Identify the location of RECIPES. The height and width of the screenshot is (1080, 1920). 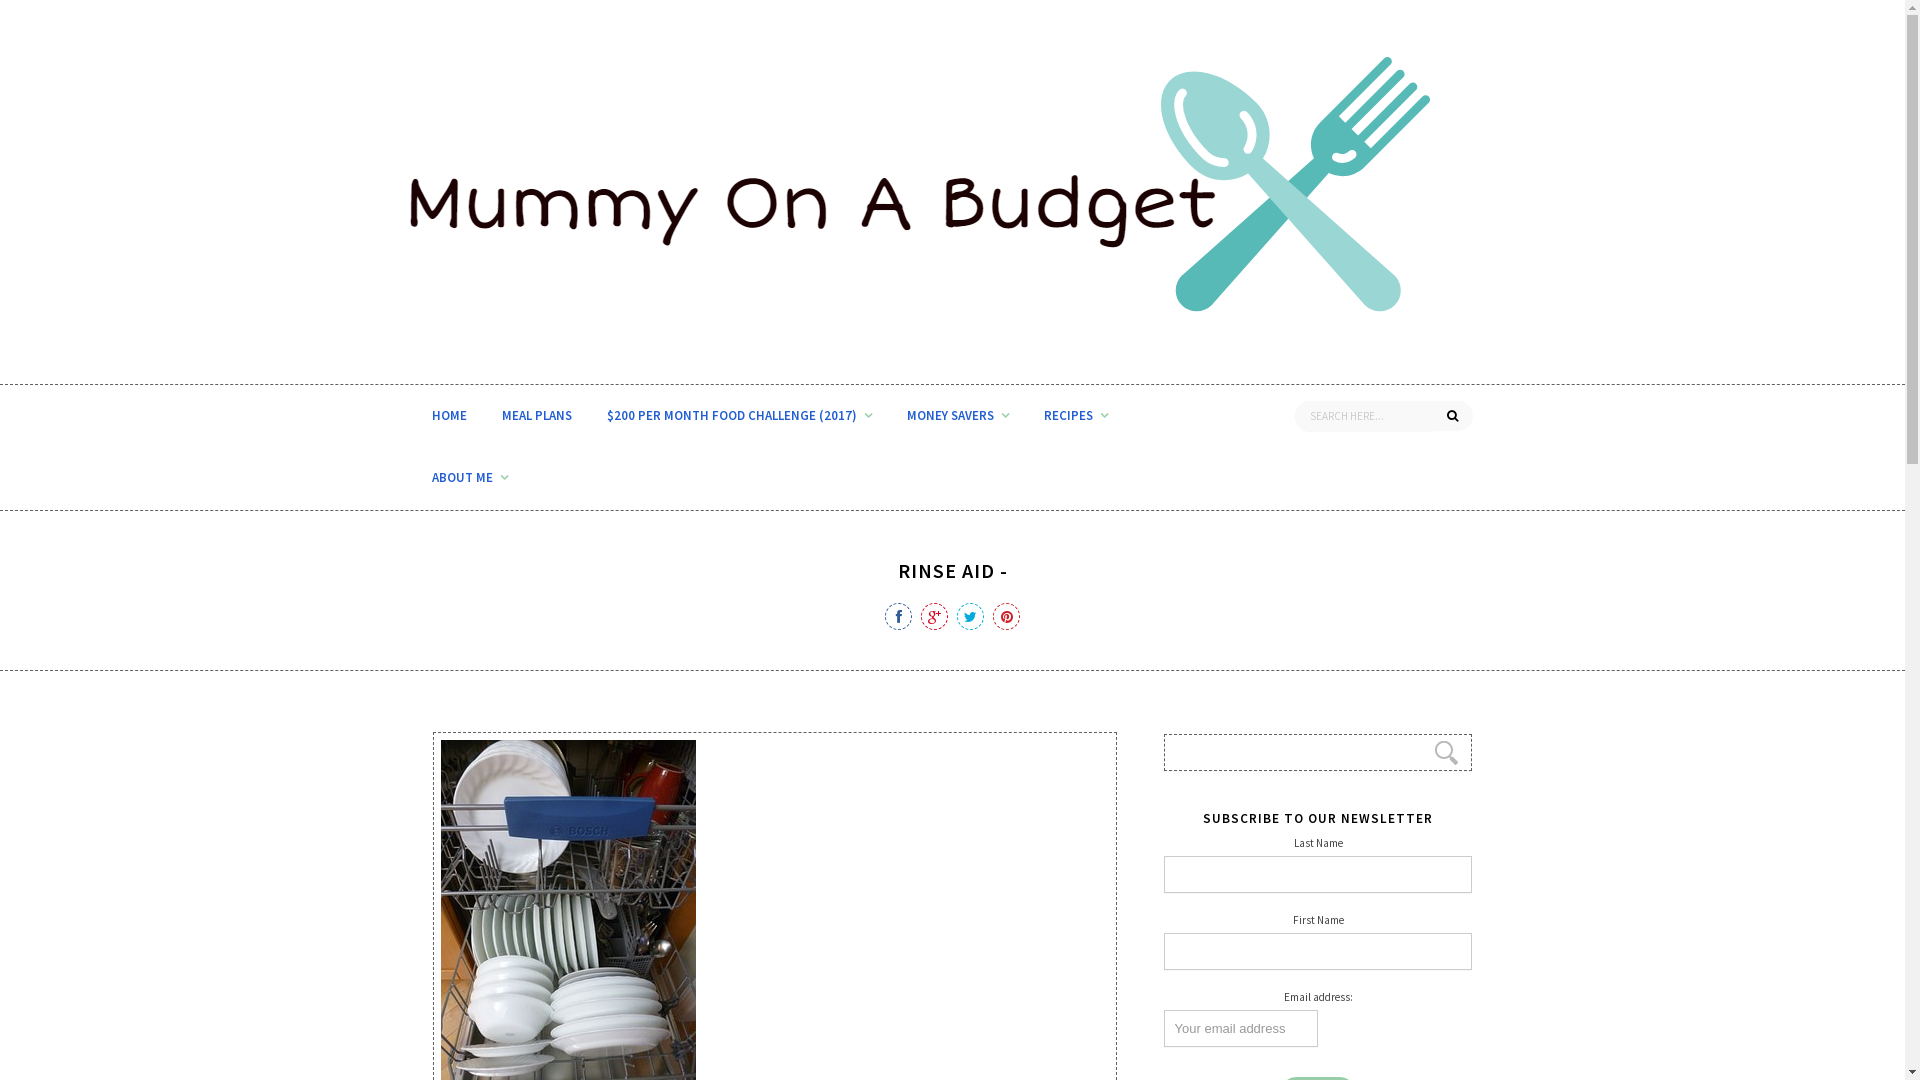
(1075, 416).